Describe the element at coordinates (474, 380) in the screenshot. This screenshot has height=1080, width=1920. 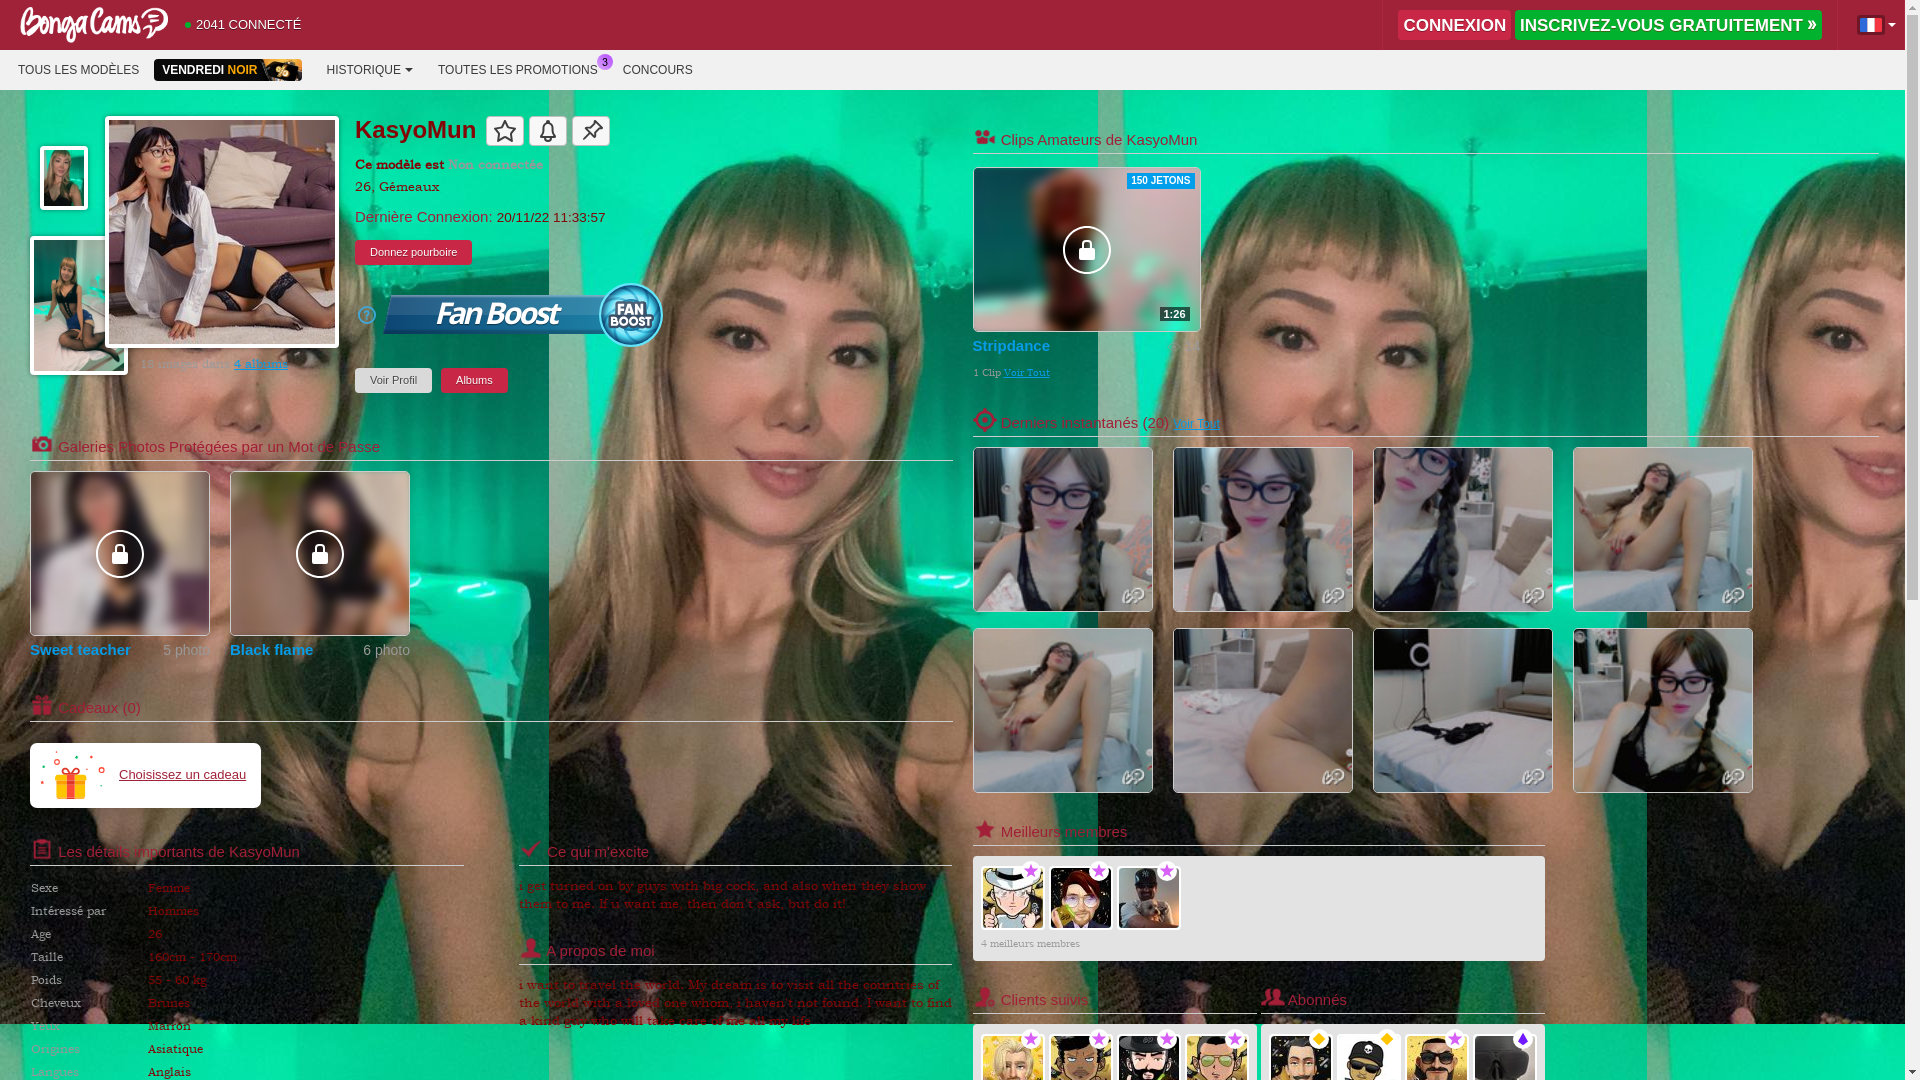
I see `Albums` at that location.